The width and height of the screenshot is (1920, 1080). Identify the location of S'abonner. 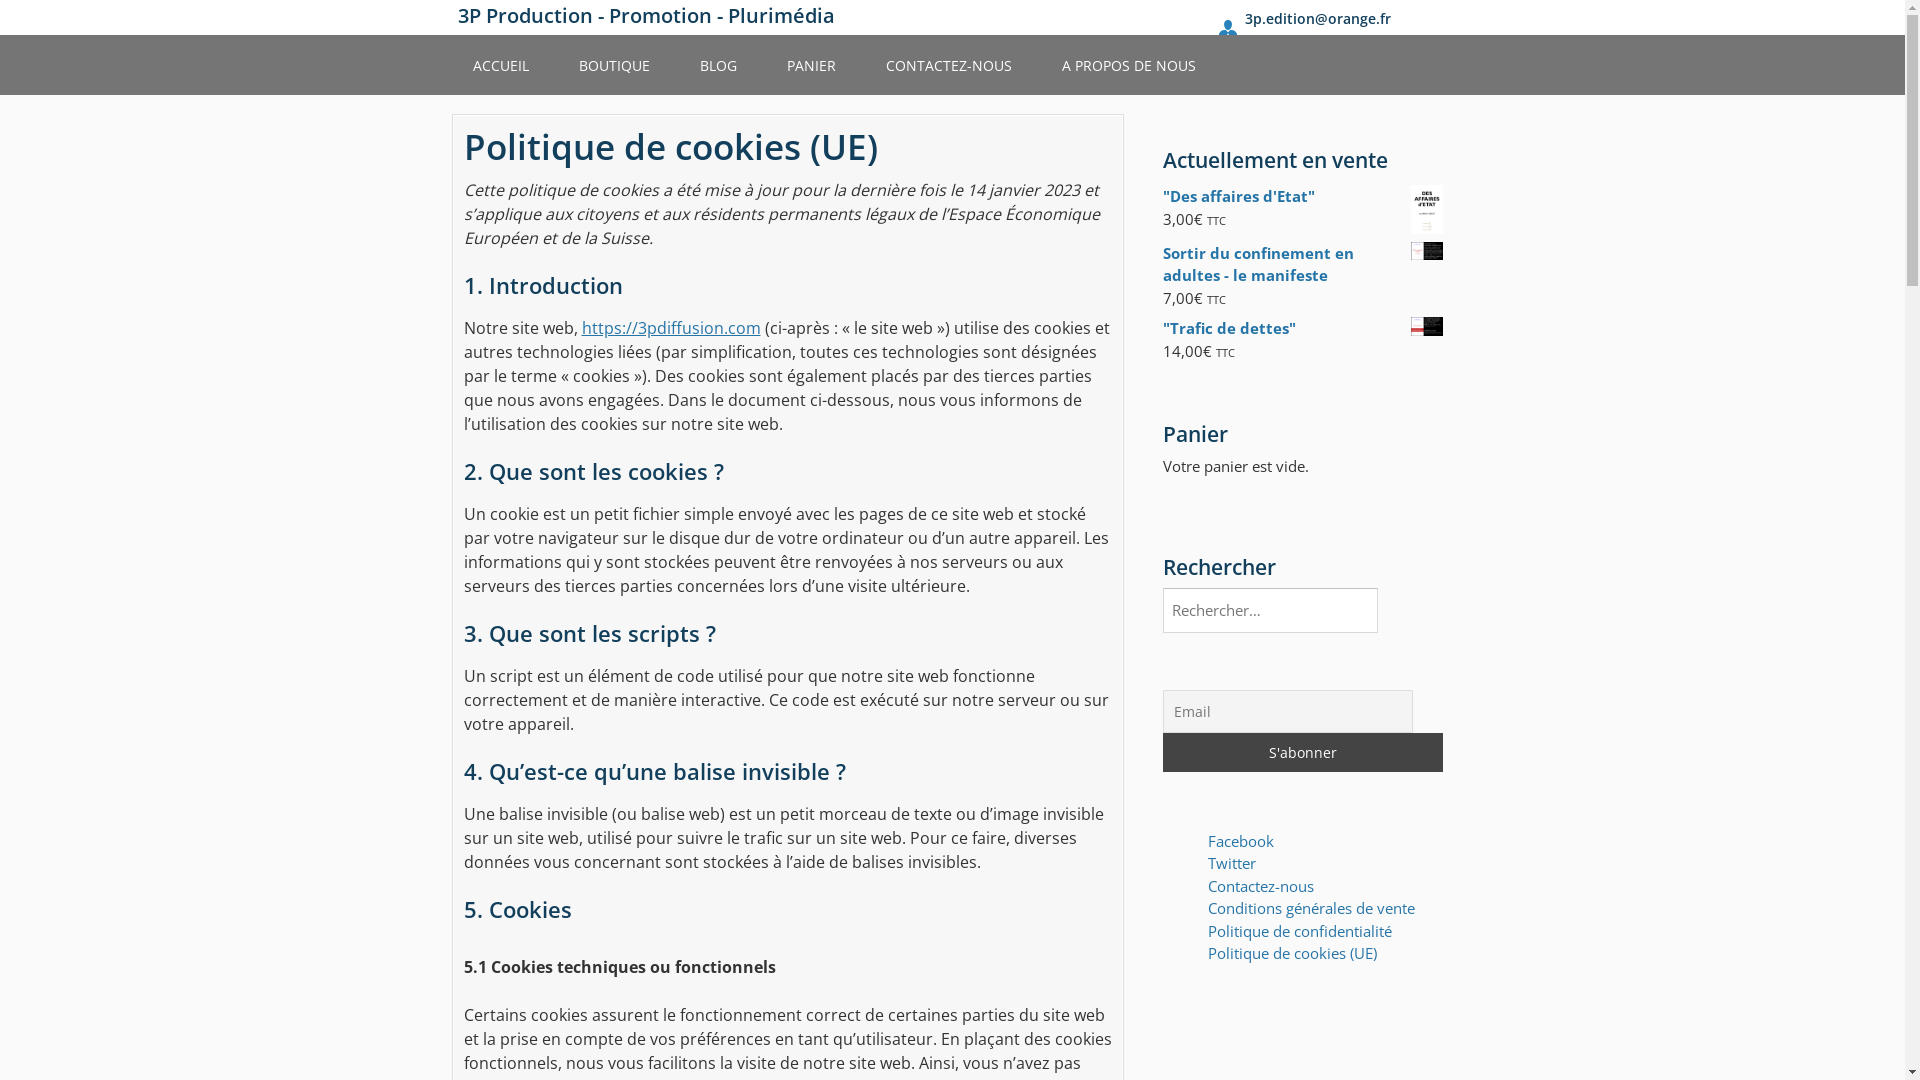
(1302, 752).